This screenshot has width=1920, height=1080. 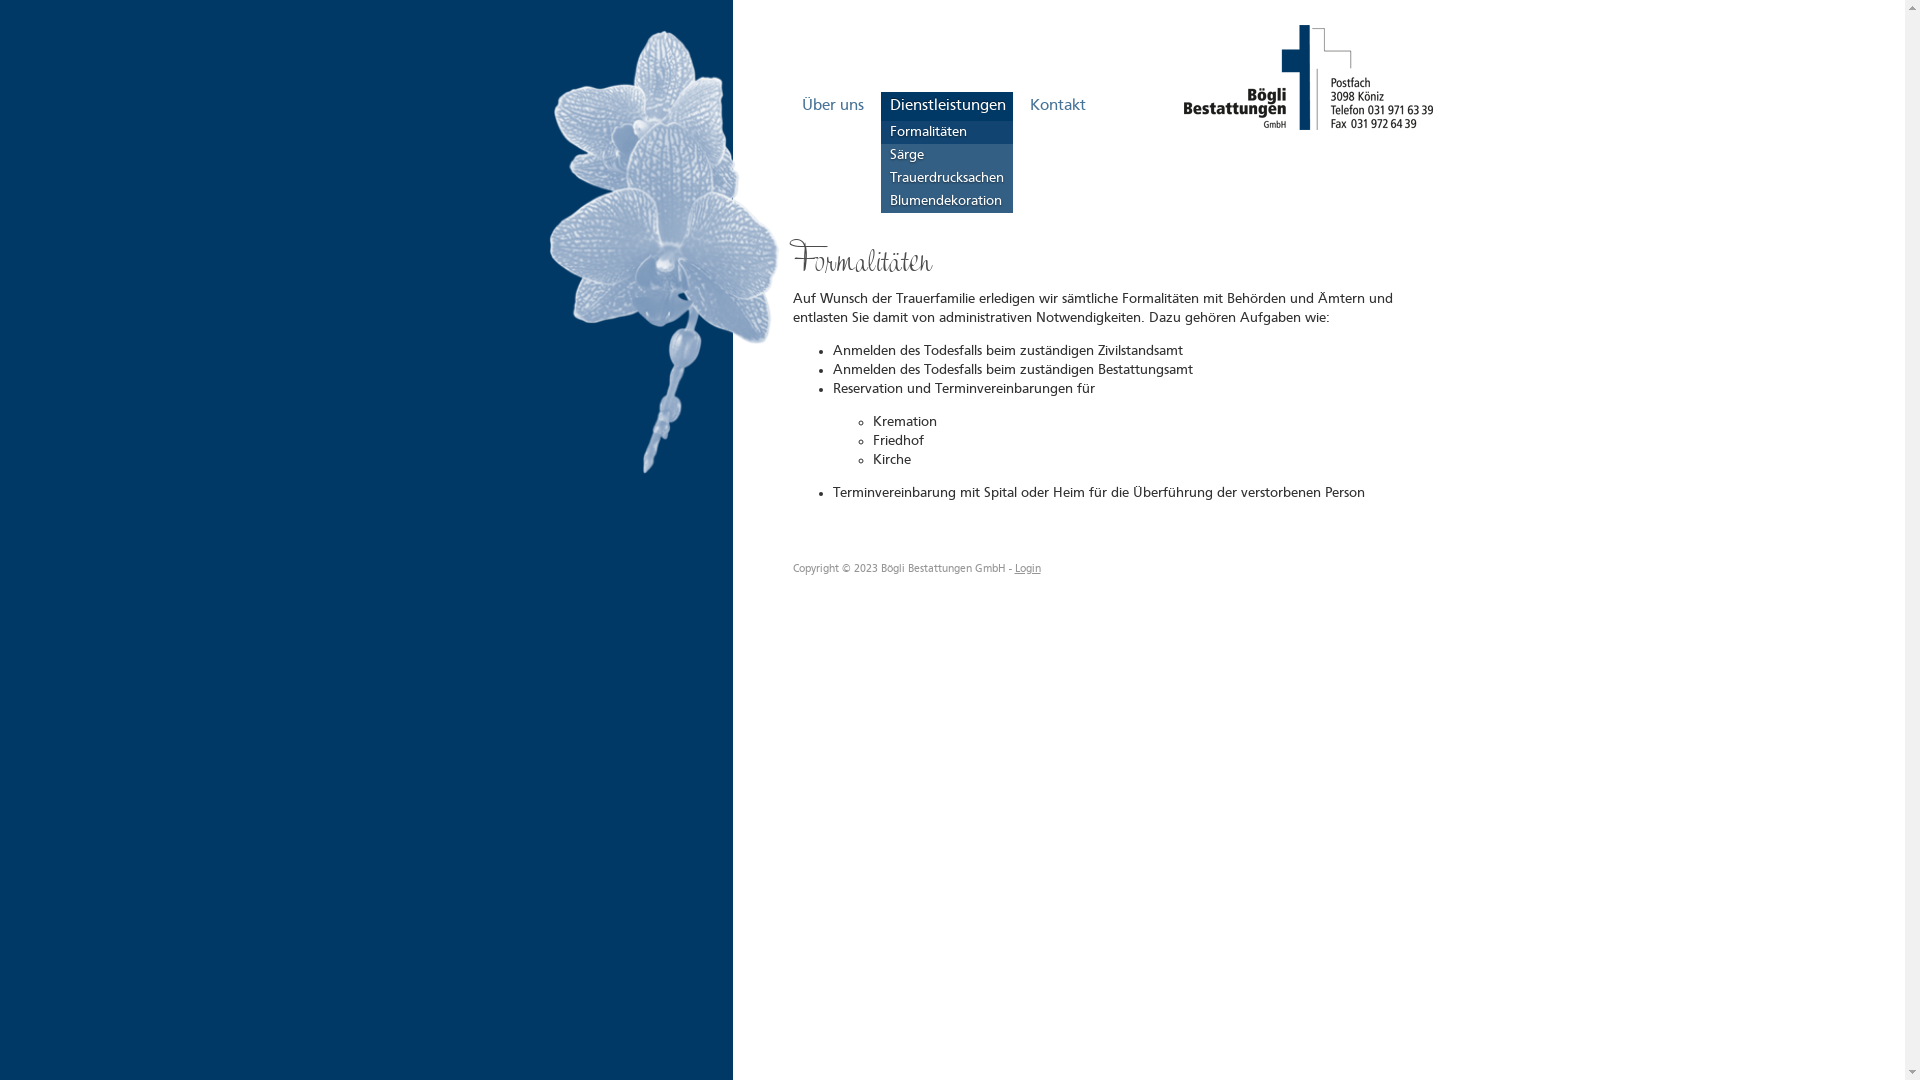 I want to click on Trauerdrucksachen, so click(x=946, y=178).